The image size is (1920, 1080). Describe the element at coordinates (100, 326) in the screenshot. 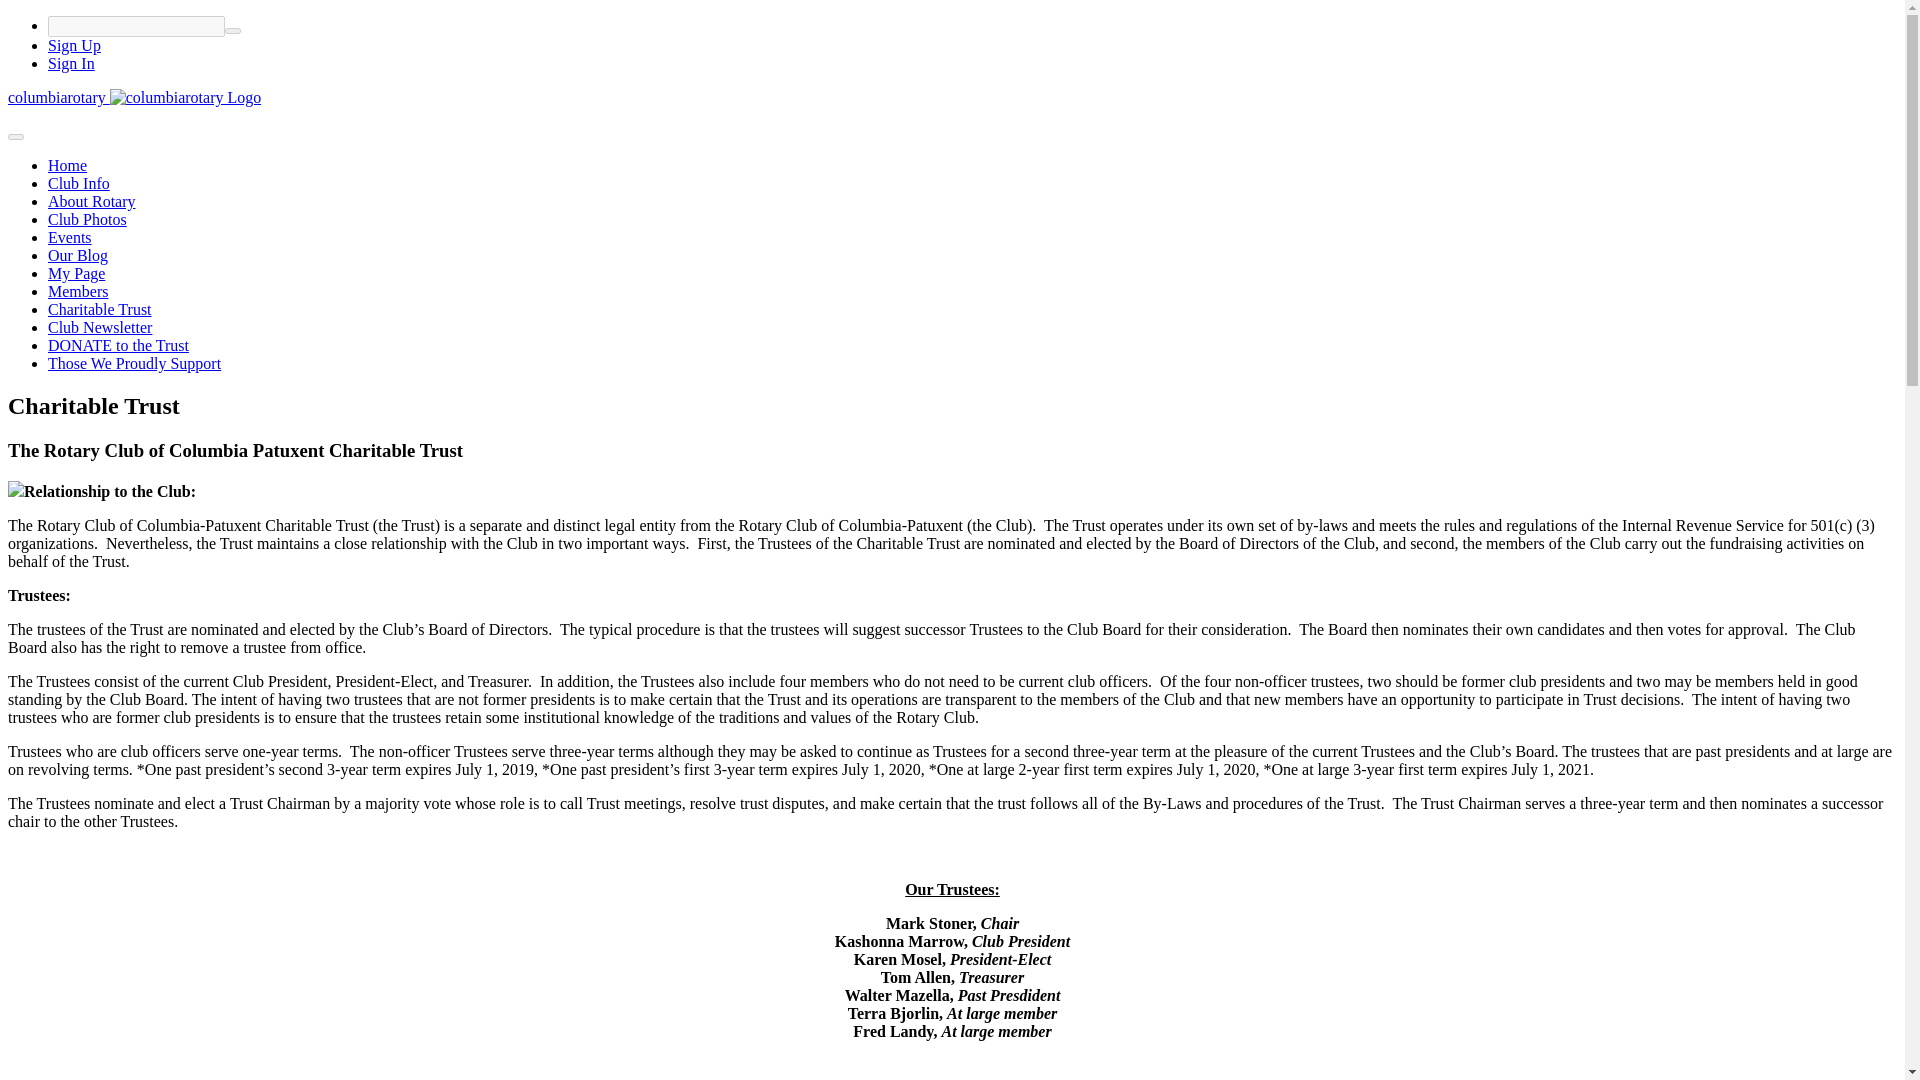

I see `Club Newsletter` at that location.